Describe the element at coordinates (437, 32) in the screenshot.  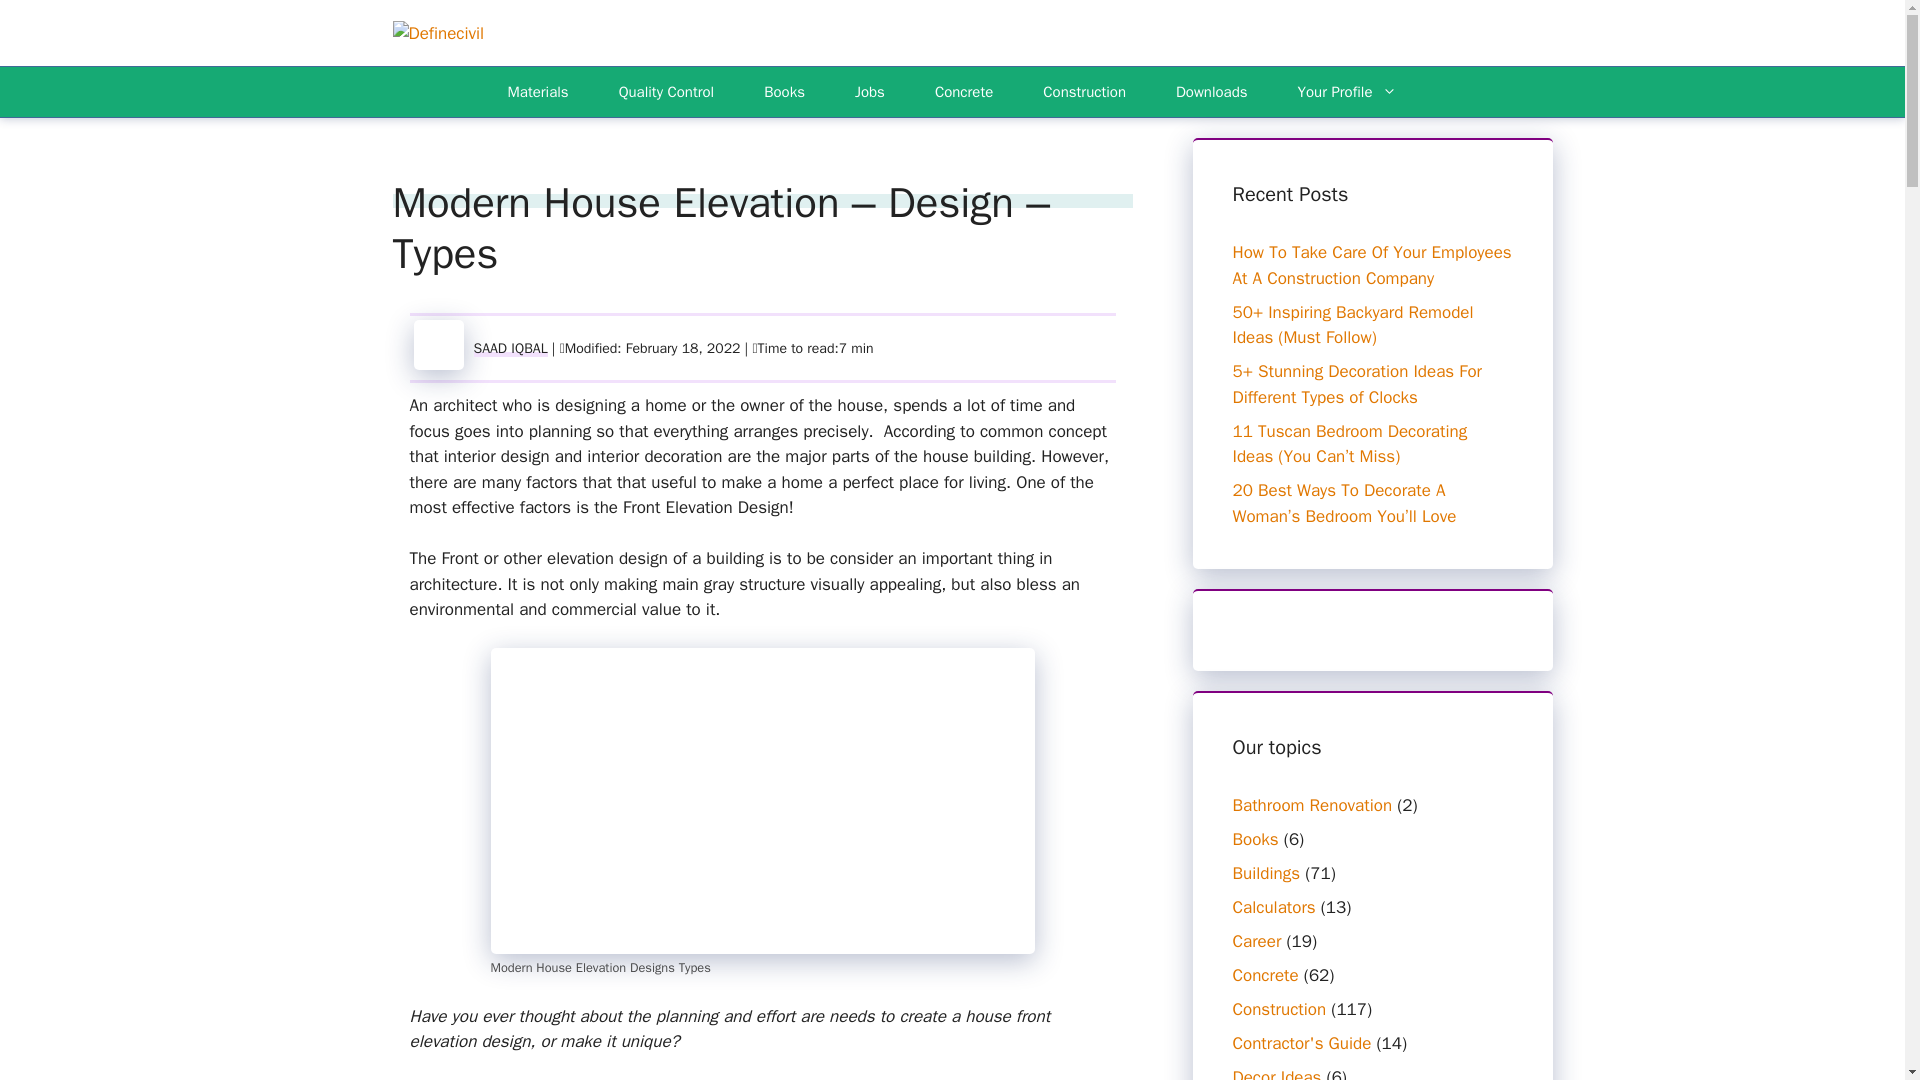
I see `Definecivil` at that location.